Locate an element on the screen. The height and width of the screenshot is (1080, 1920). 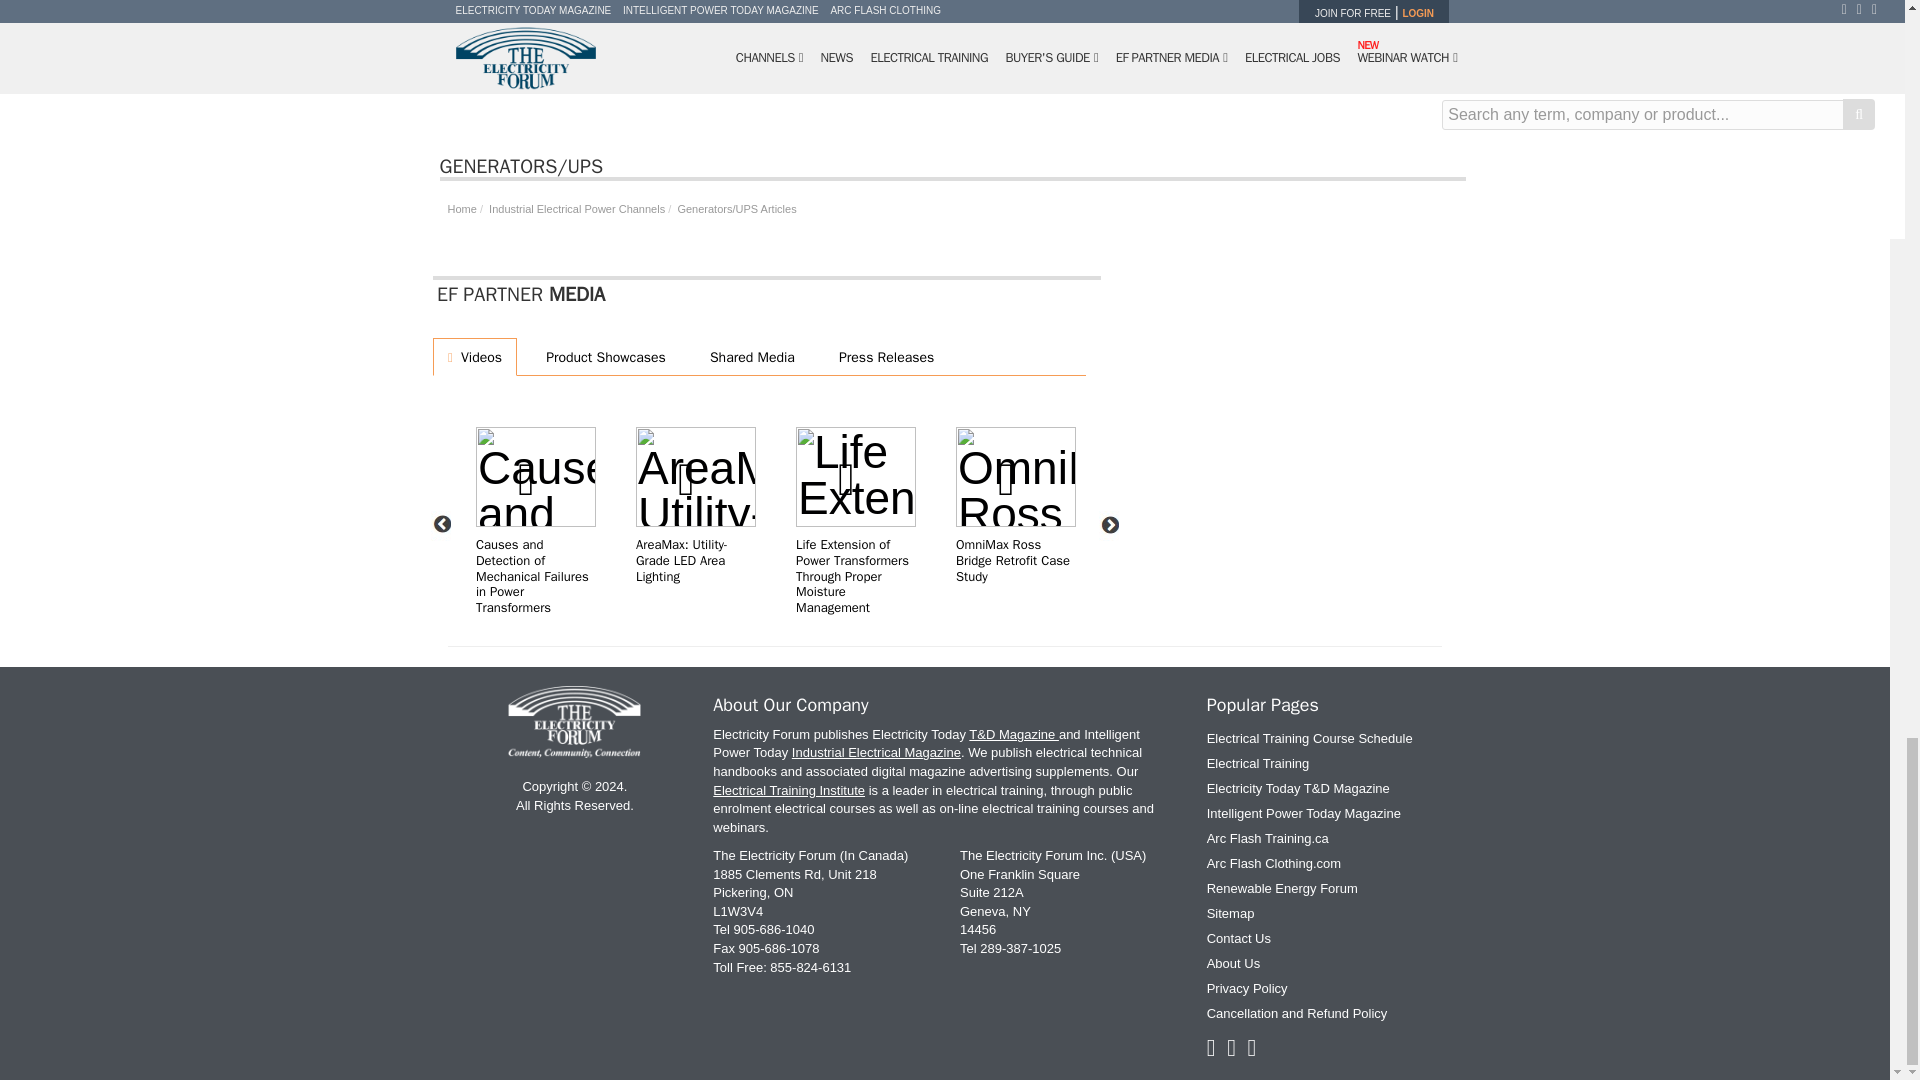
Videos is located at coordinates (474, 356).